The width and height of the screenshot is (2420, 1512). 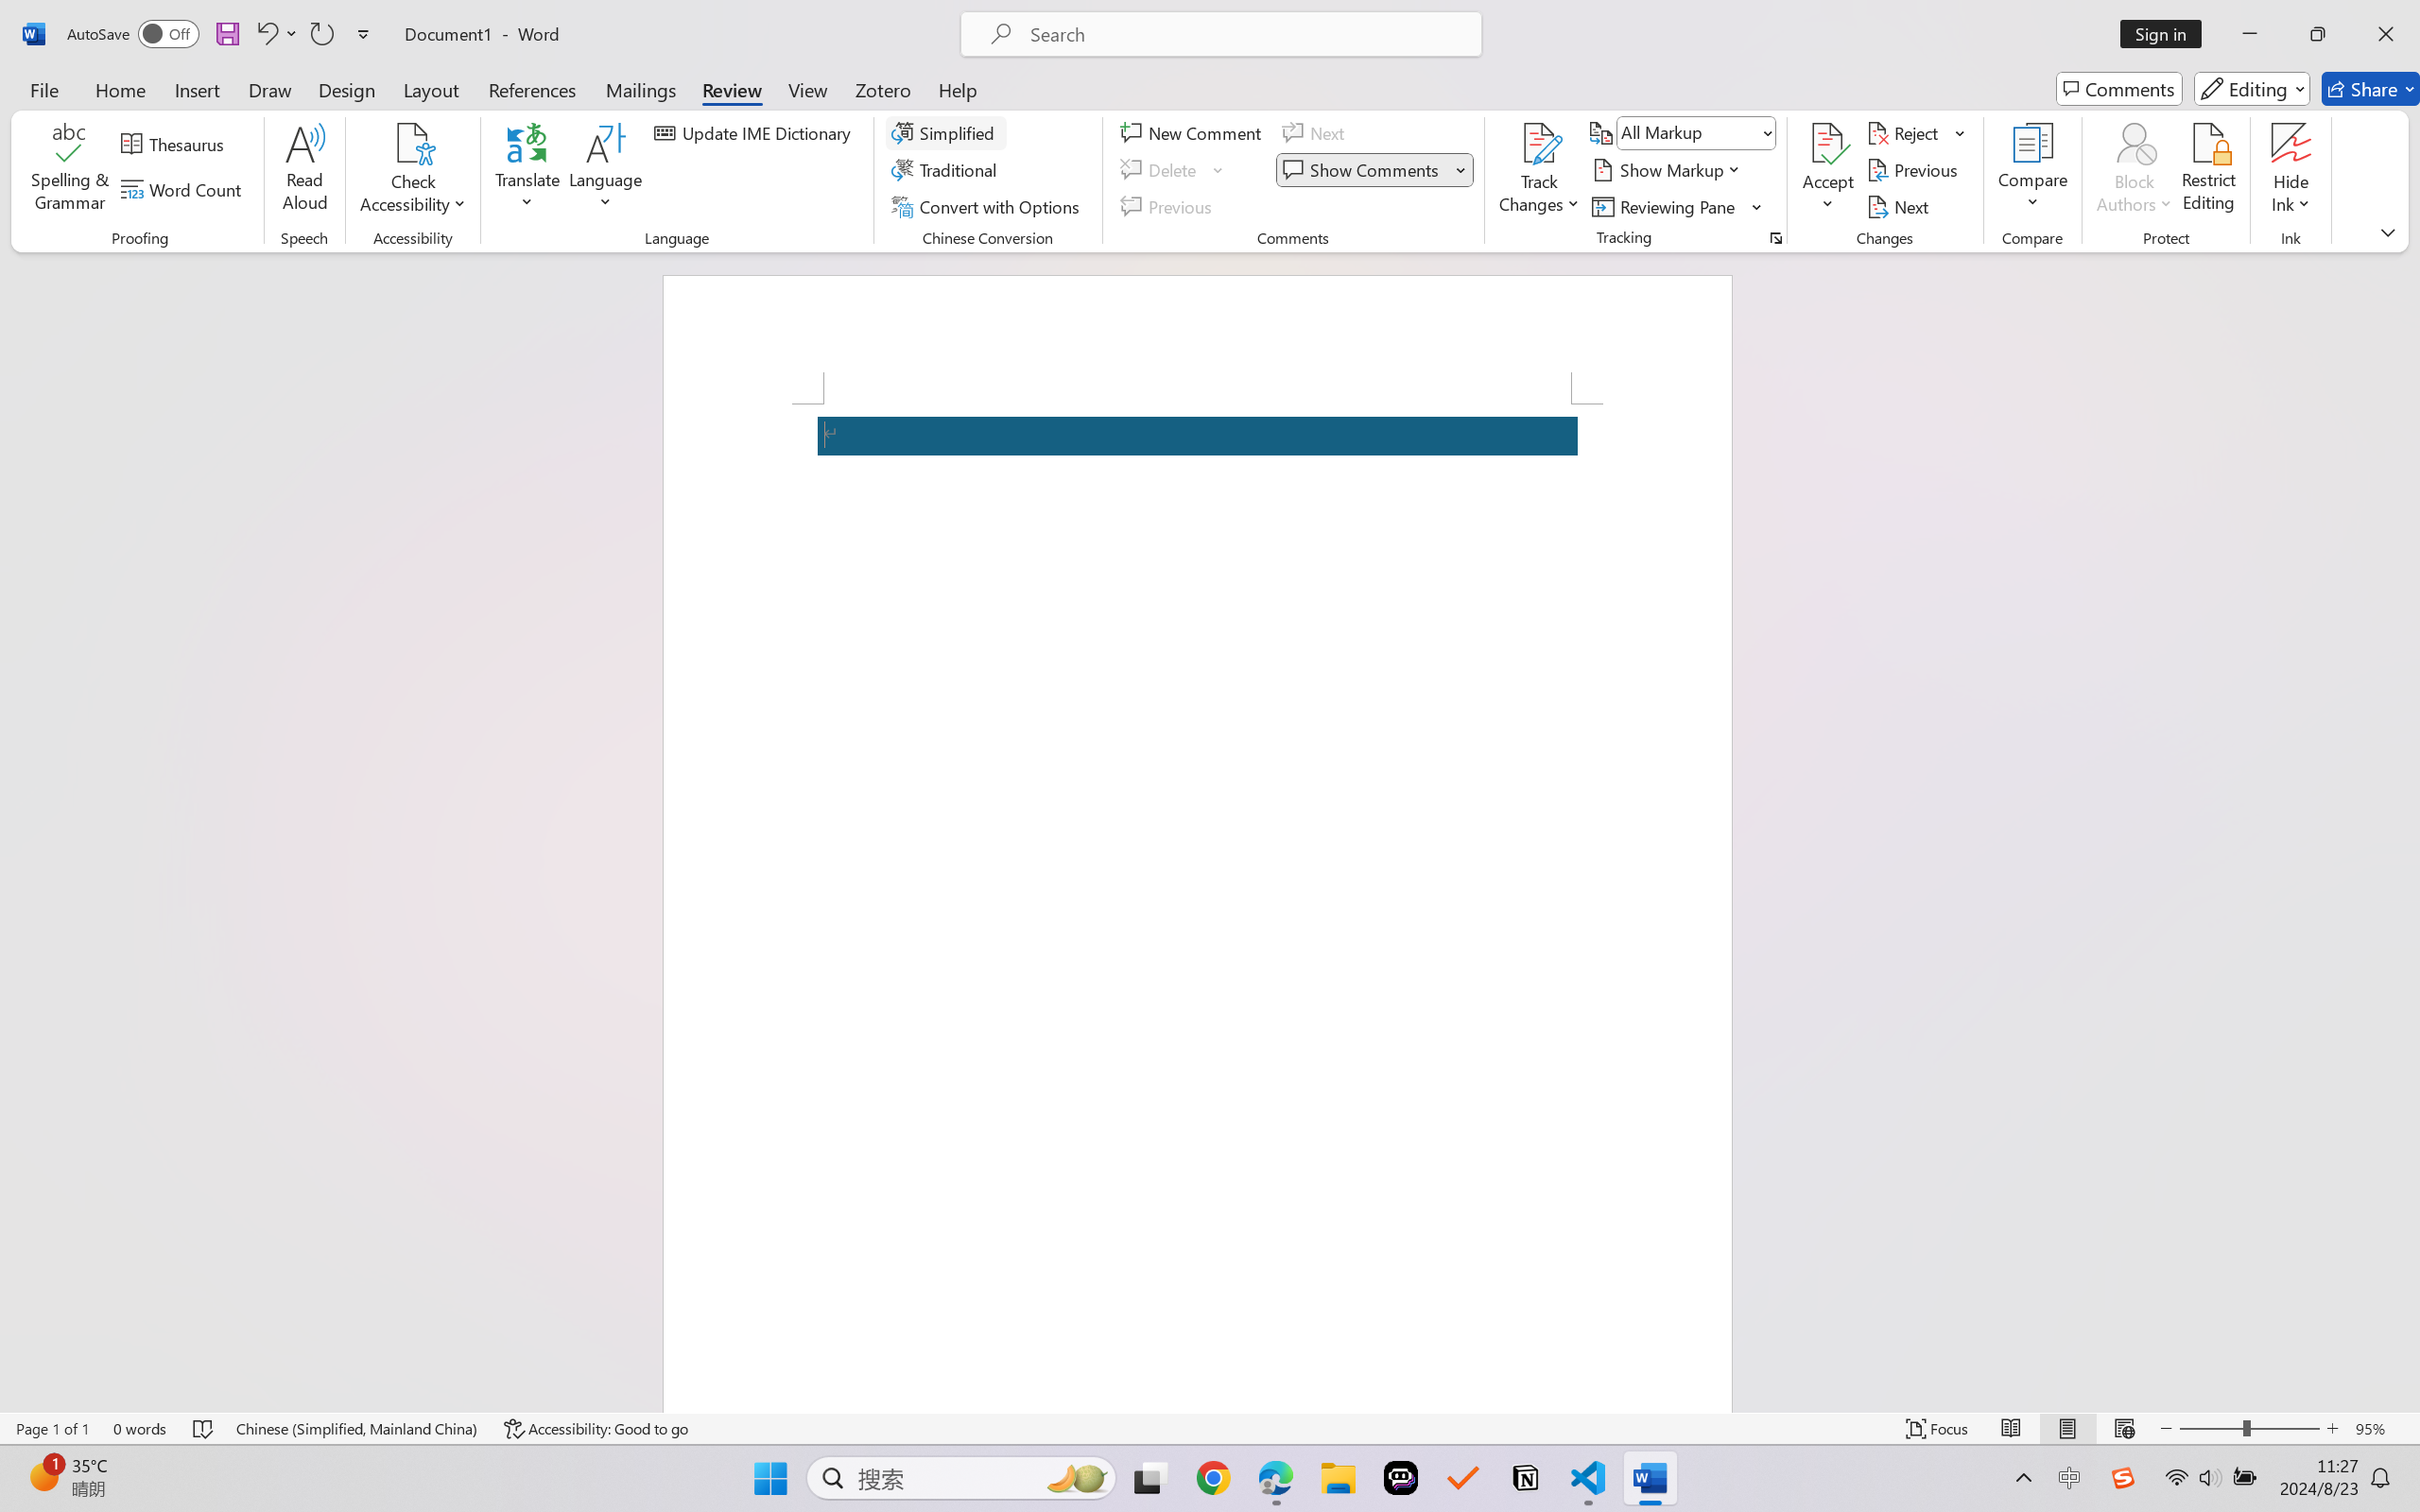 I want to click on Next, so click(x=1900, y=206).